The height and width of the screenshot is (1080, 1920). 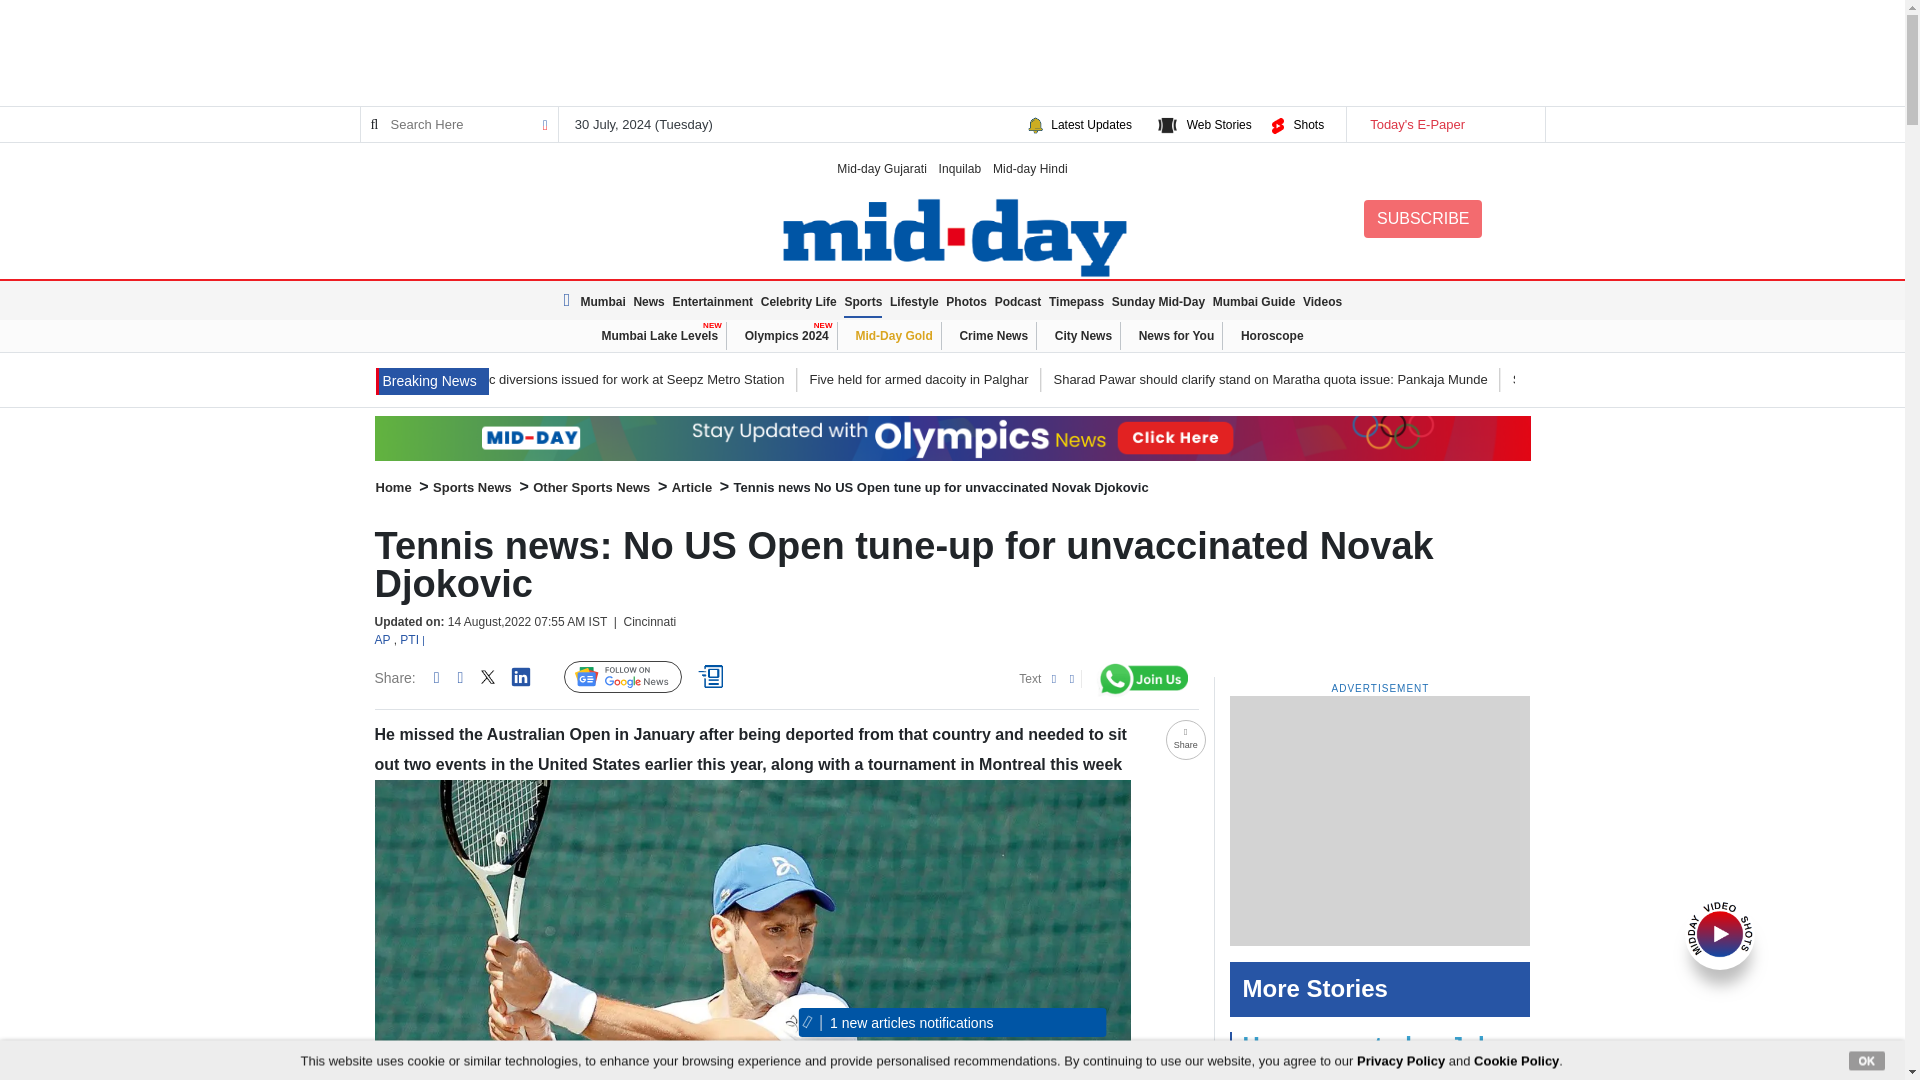 I want to click on Shots, so click(x=1308, y=124).